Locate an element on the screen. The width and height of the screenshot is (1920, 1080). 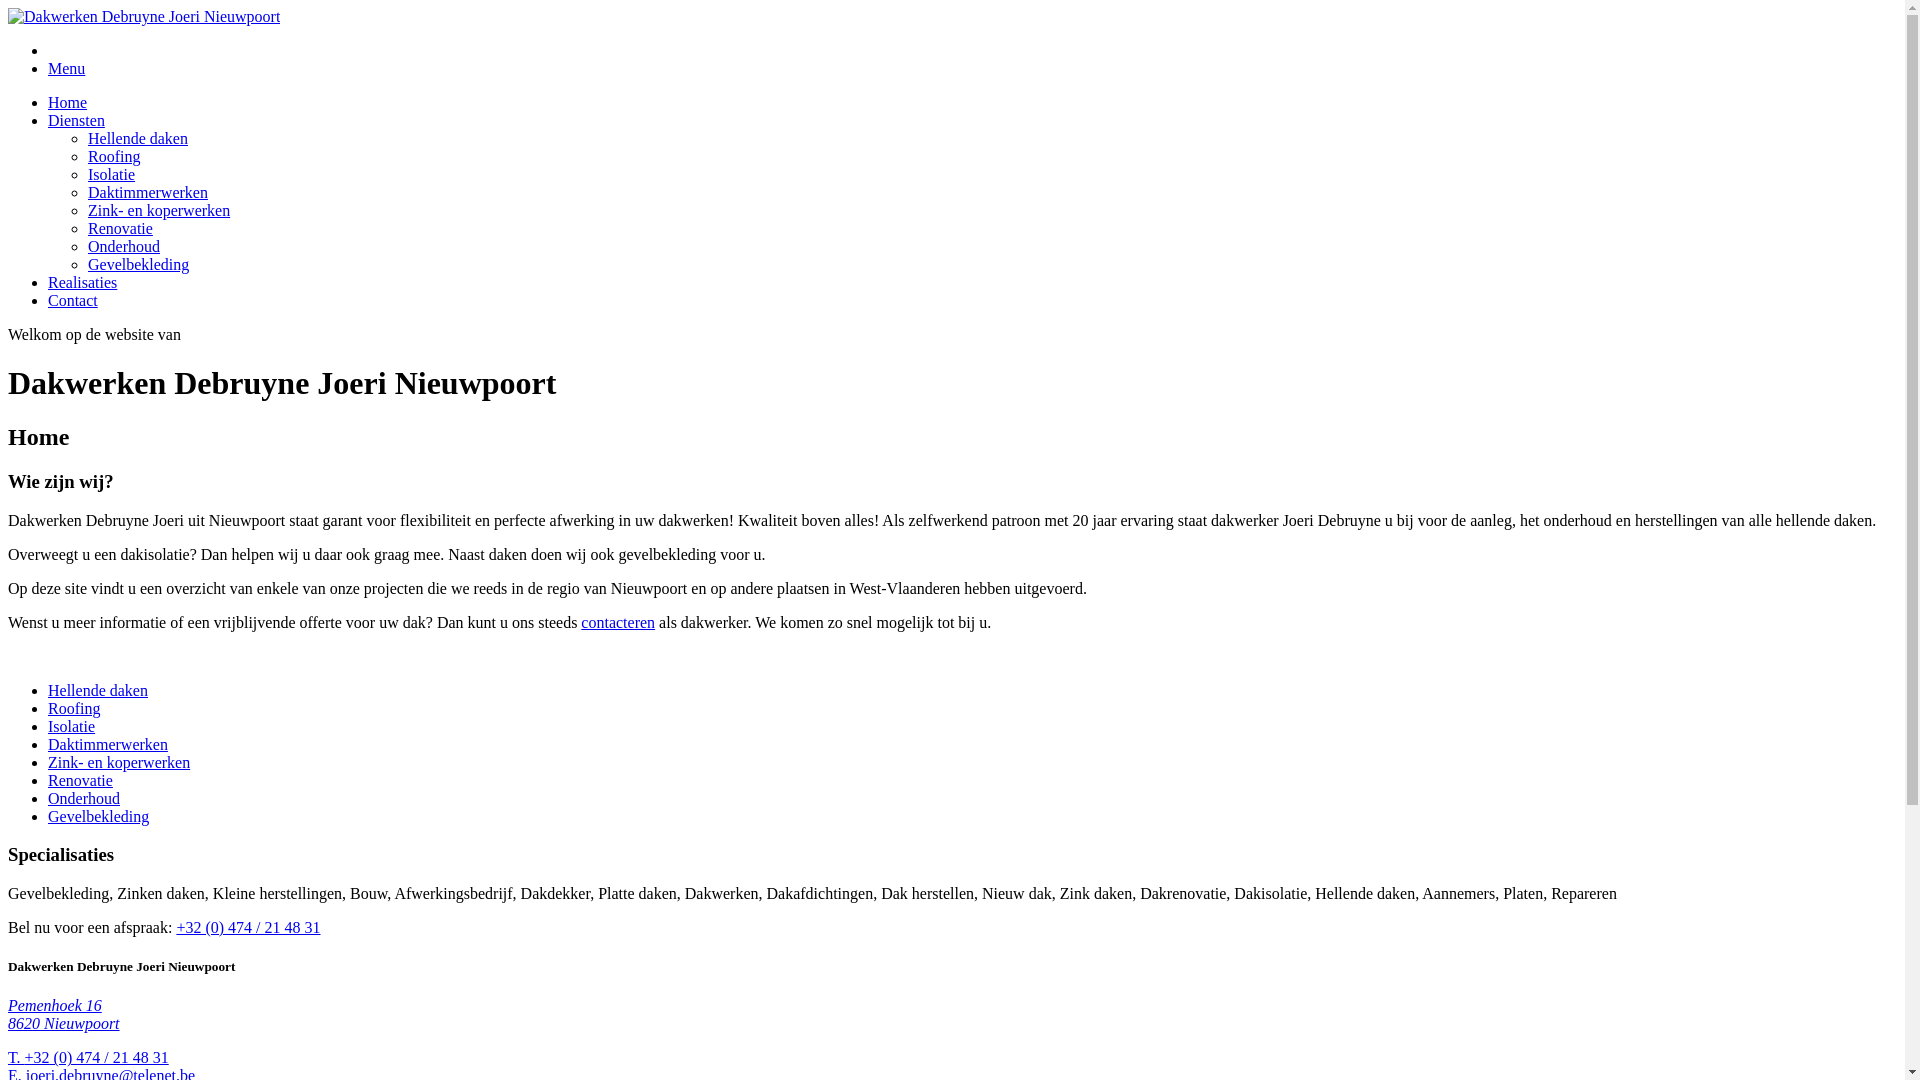
Roofing is located at coordinates (114, 156).